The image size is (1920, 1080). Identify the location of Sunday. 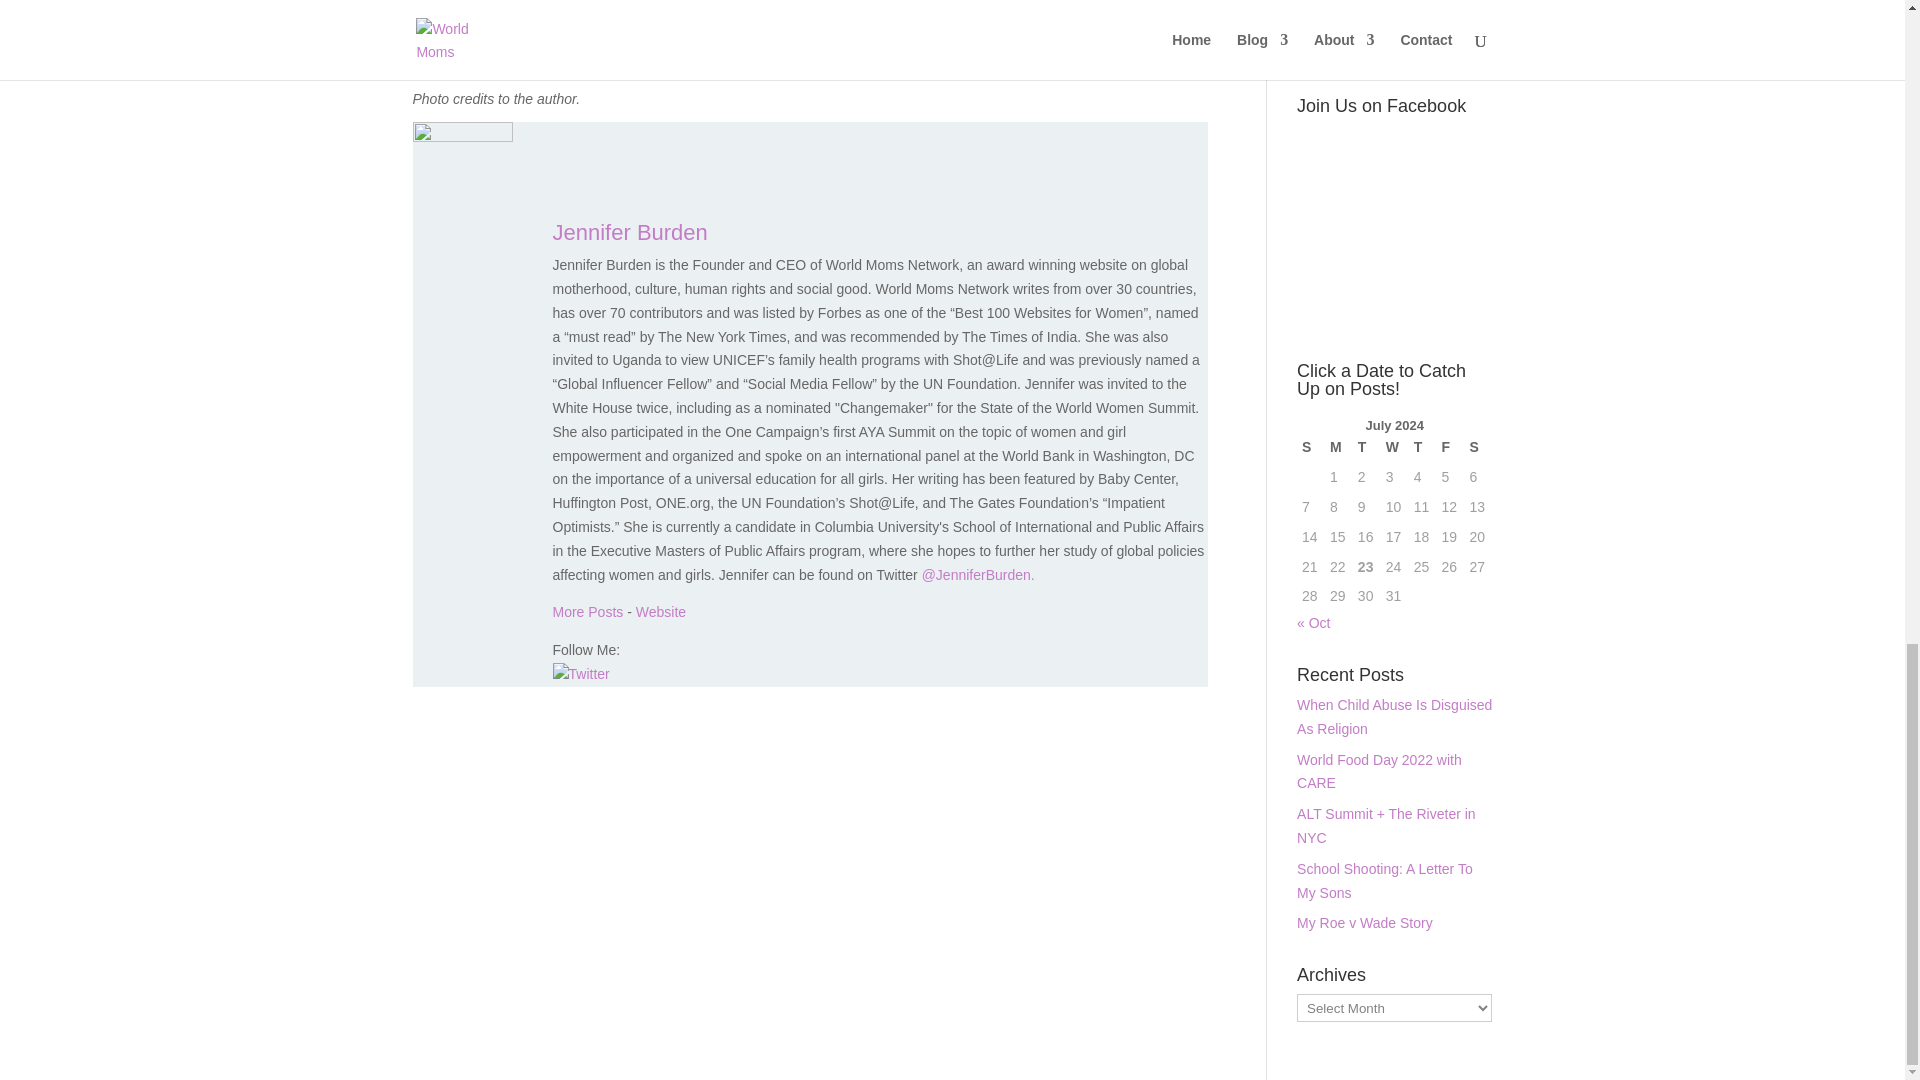
(1310, 448).